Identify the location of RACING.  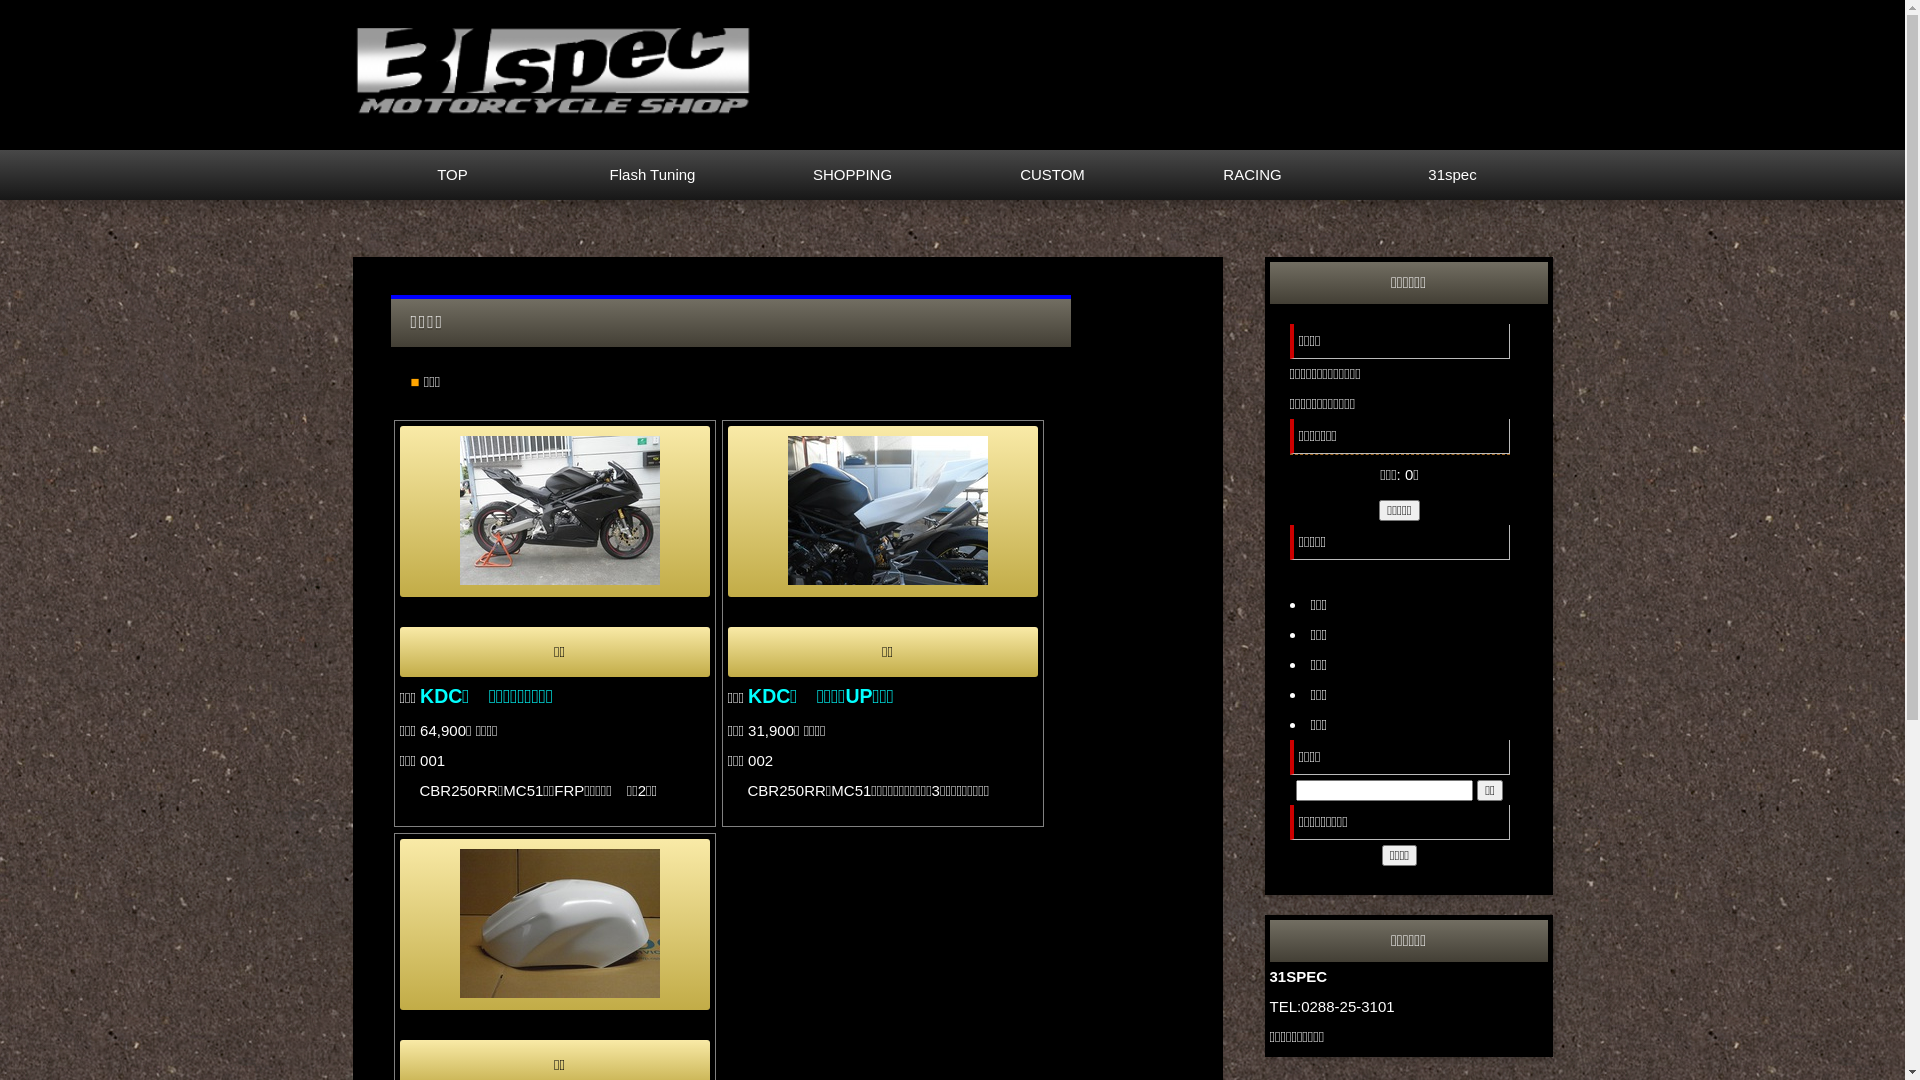
(1252, 175).